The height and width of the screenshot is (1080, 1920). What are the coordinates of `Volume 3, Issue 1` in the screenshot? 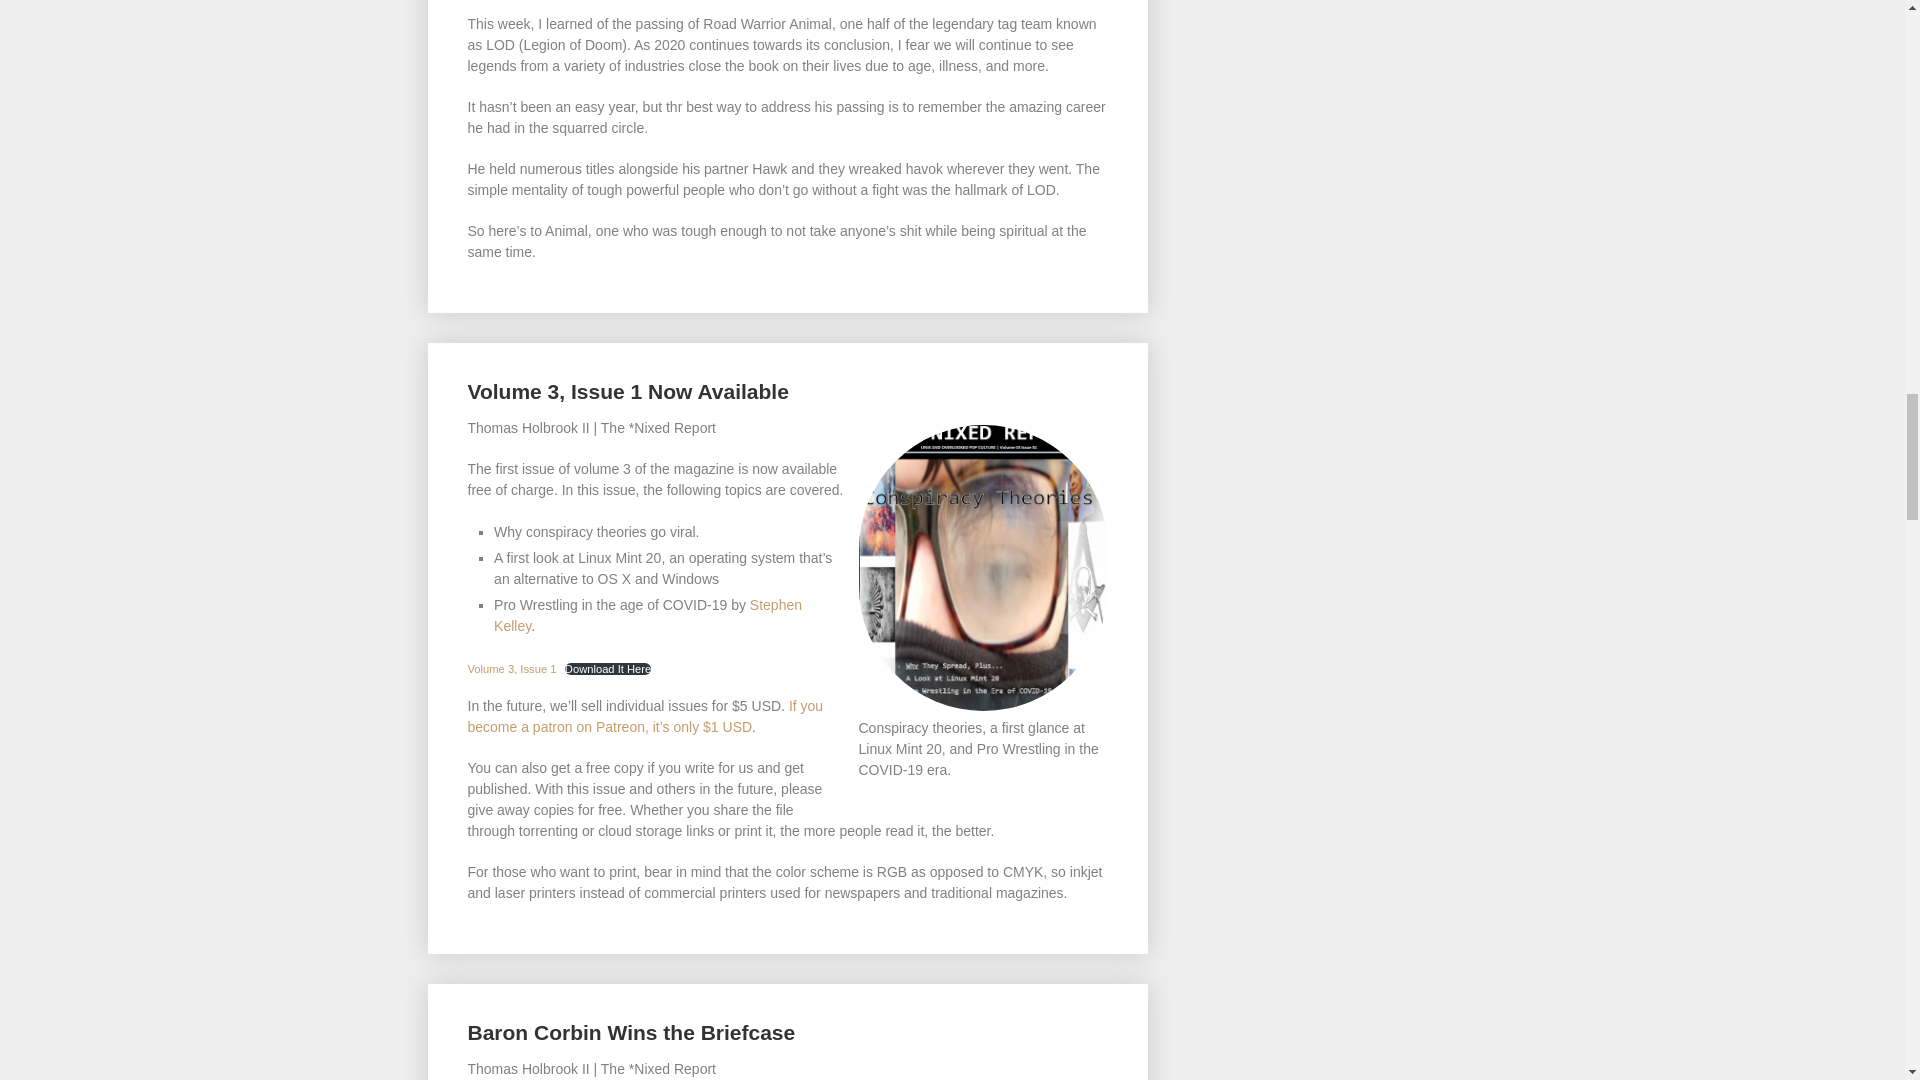 It's located at (512, 669).